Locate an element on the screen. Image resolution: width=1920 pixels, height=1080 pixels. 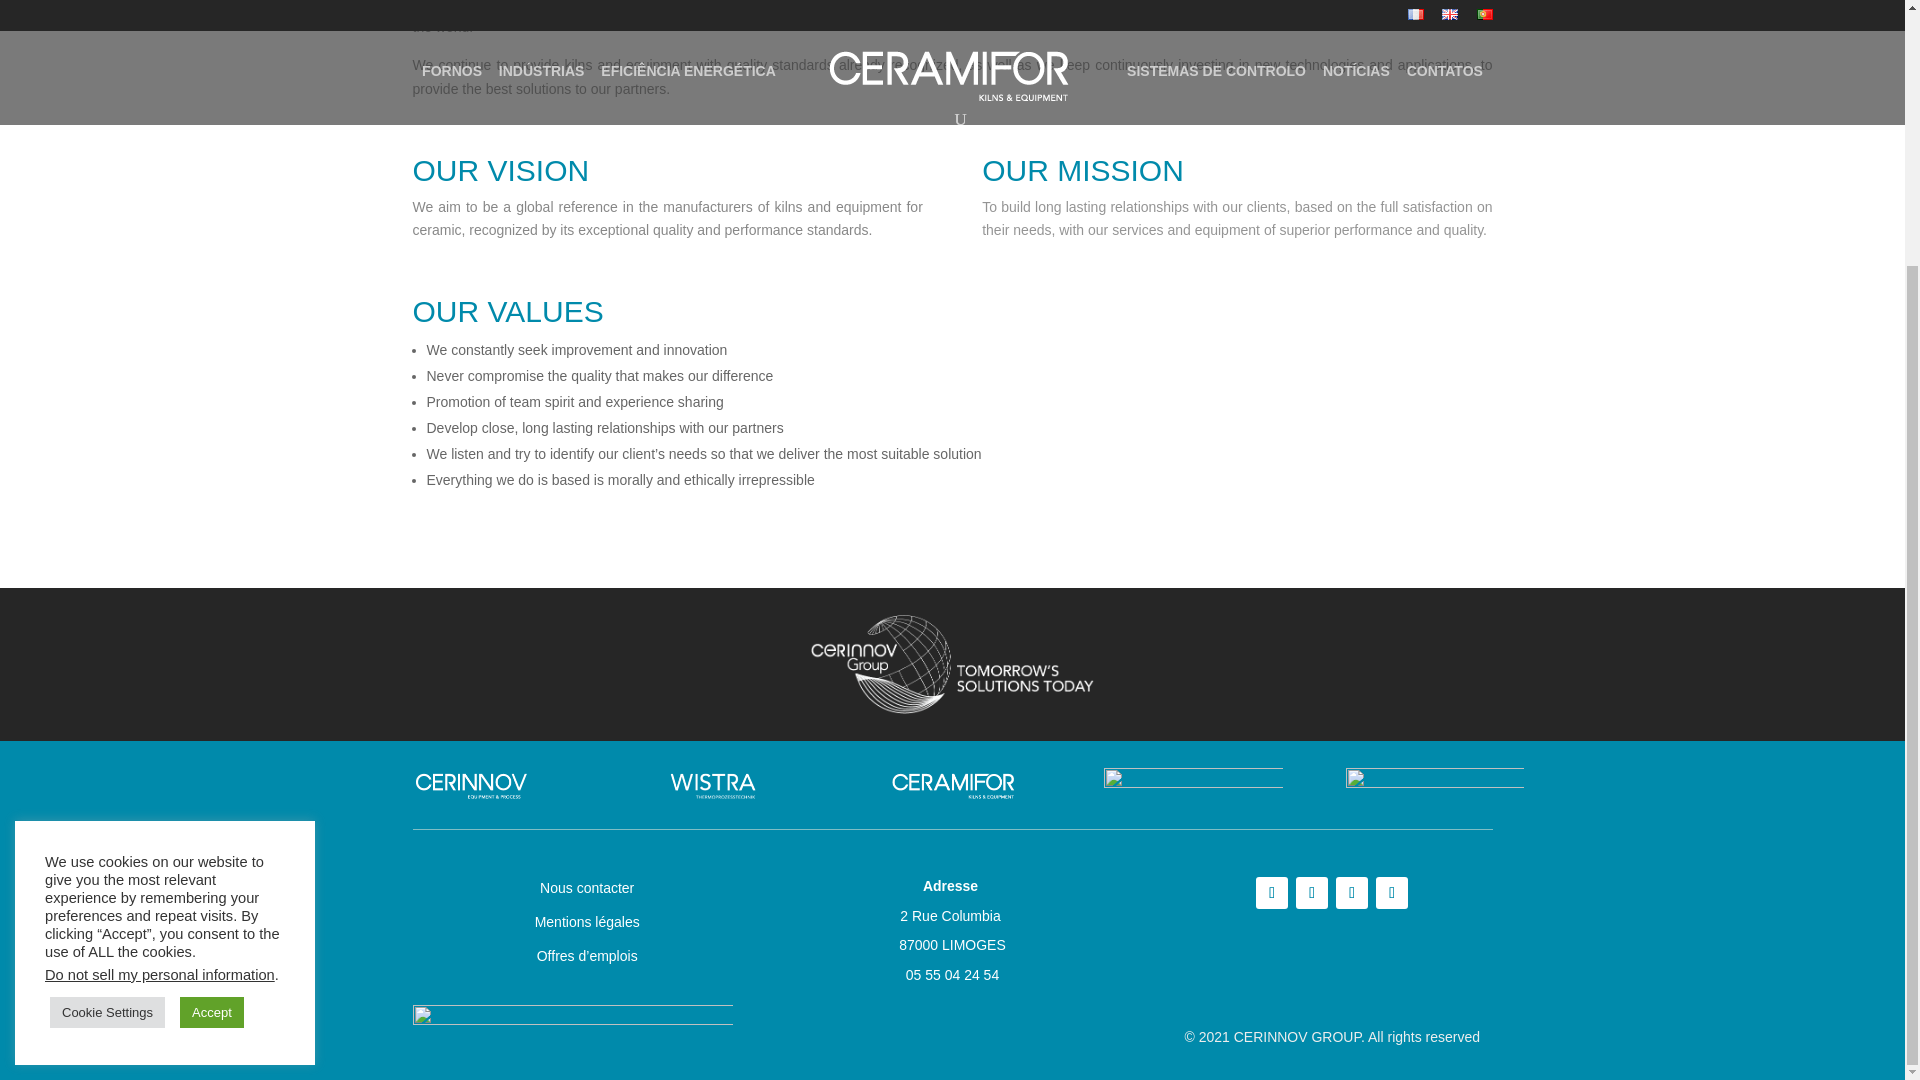
Do not sell my personal information is located at coordinates (159, 635).